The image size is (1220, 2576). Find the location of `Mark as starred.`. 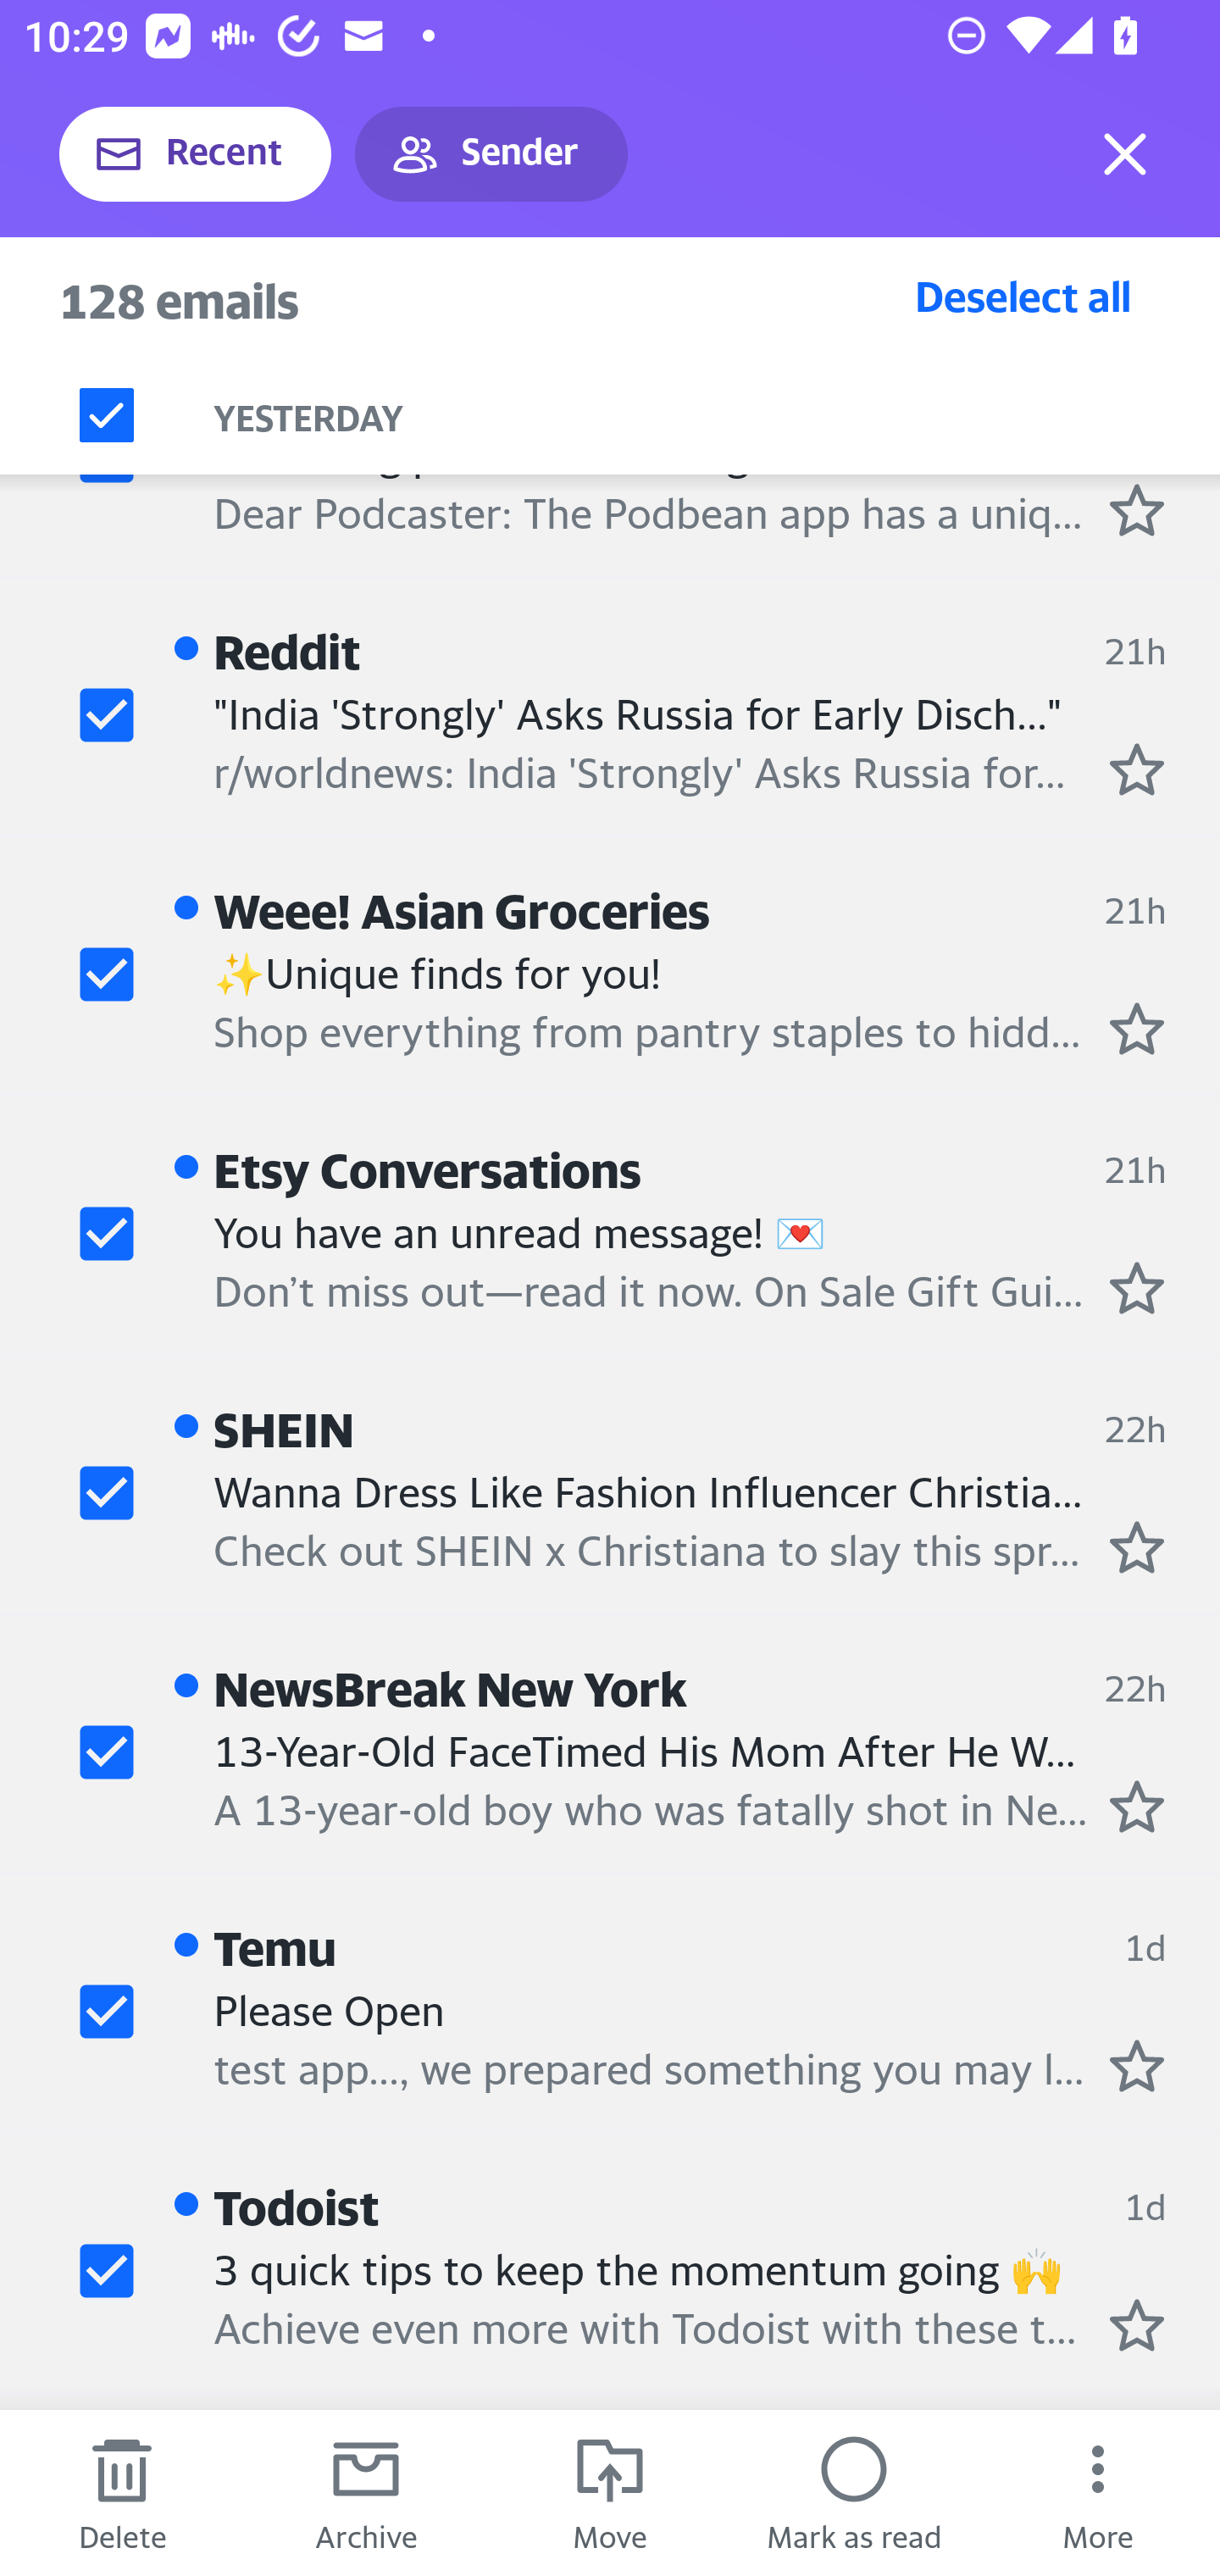

Mark as starred. is located at coordinates (1137, 1807).